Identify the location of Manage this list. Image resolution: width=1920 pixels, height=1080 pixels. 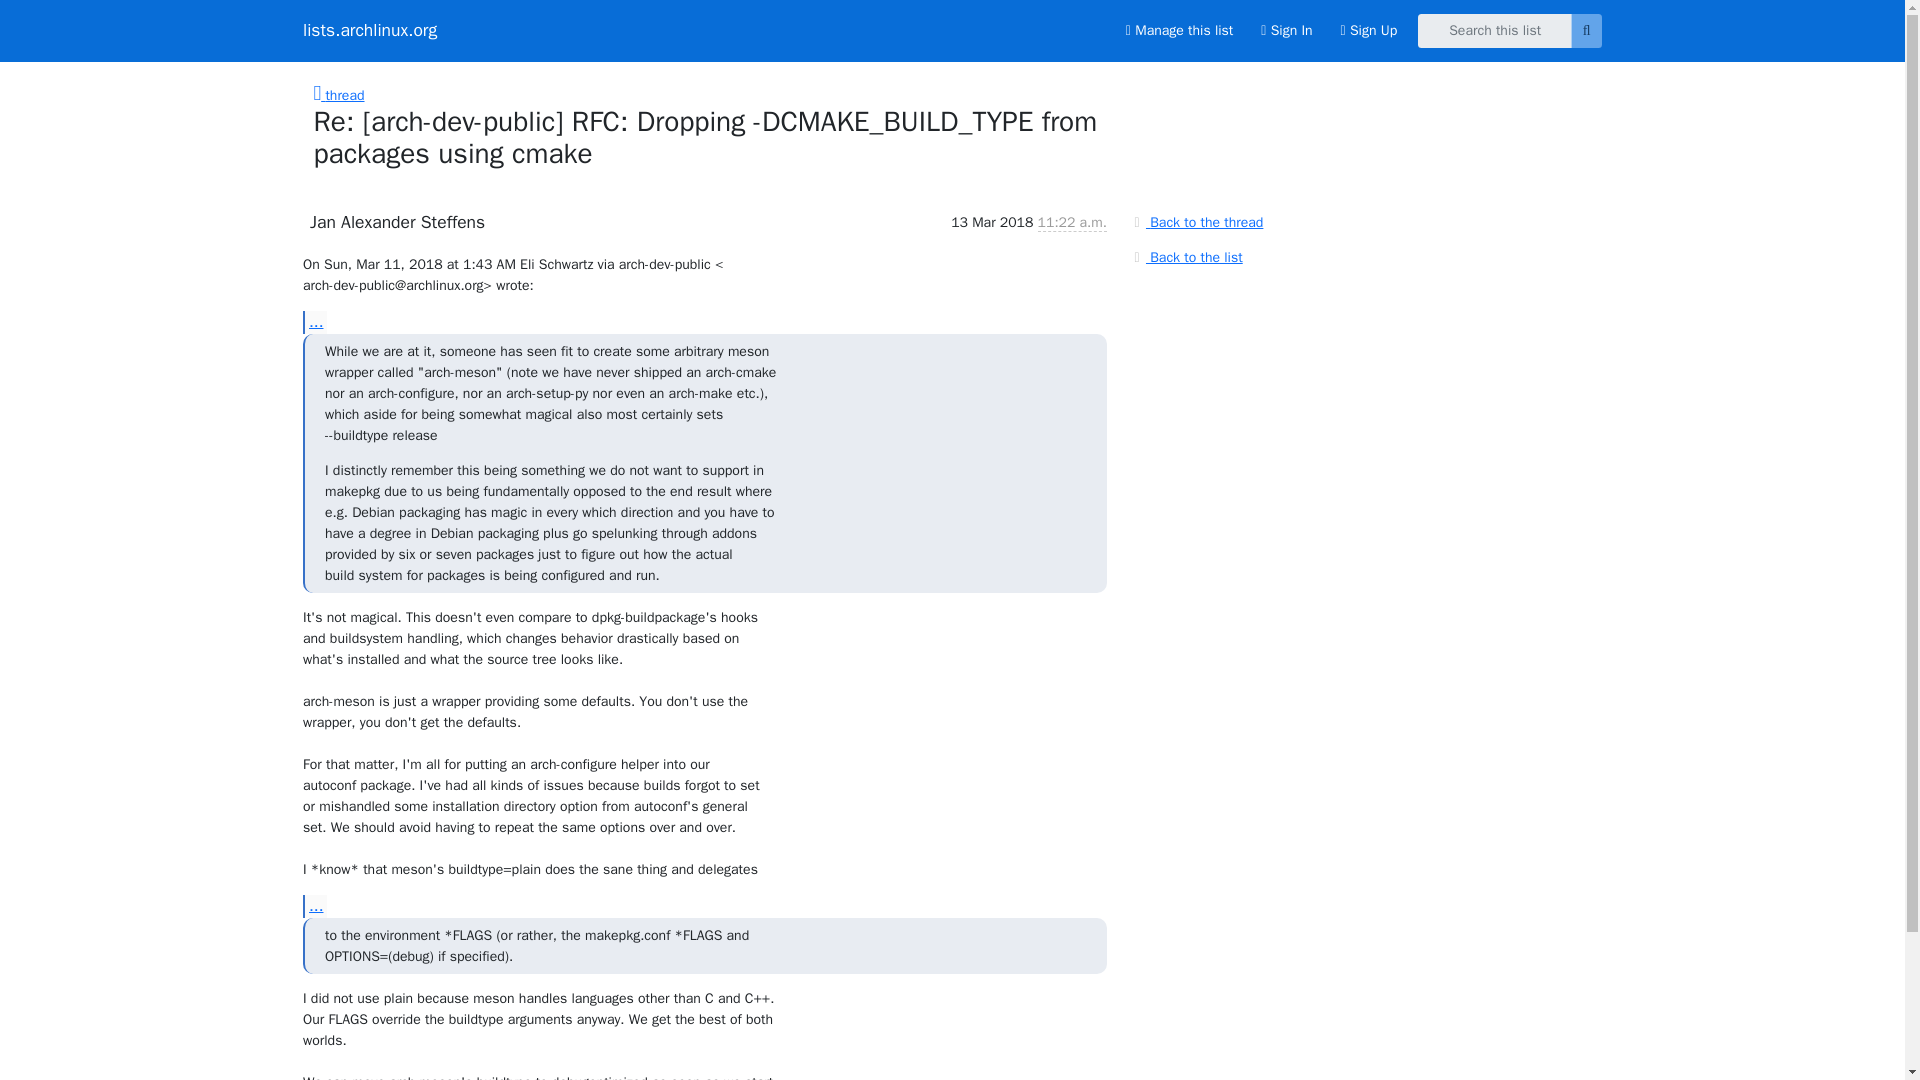
(1178, 30).